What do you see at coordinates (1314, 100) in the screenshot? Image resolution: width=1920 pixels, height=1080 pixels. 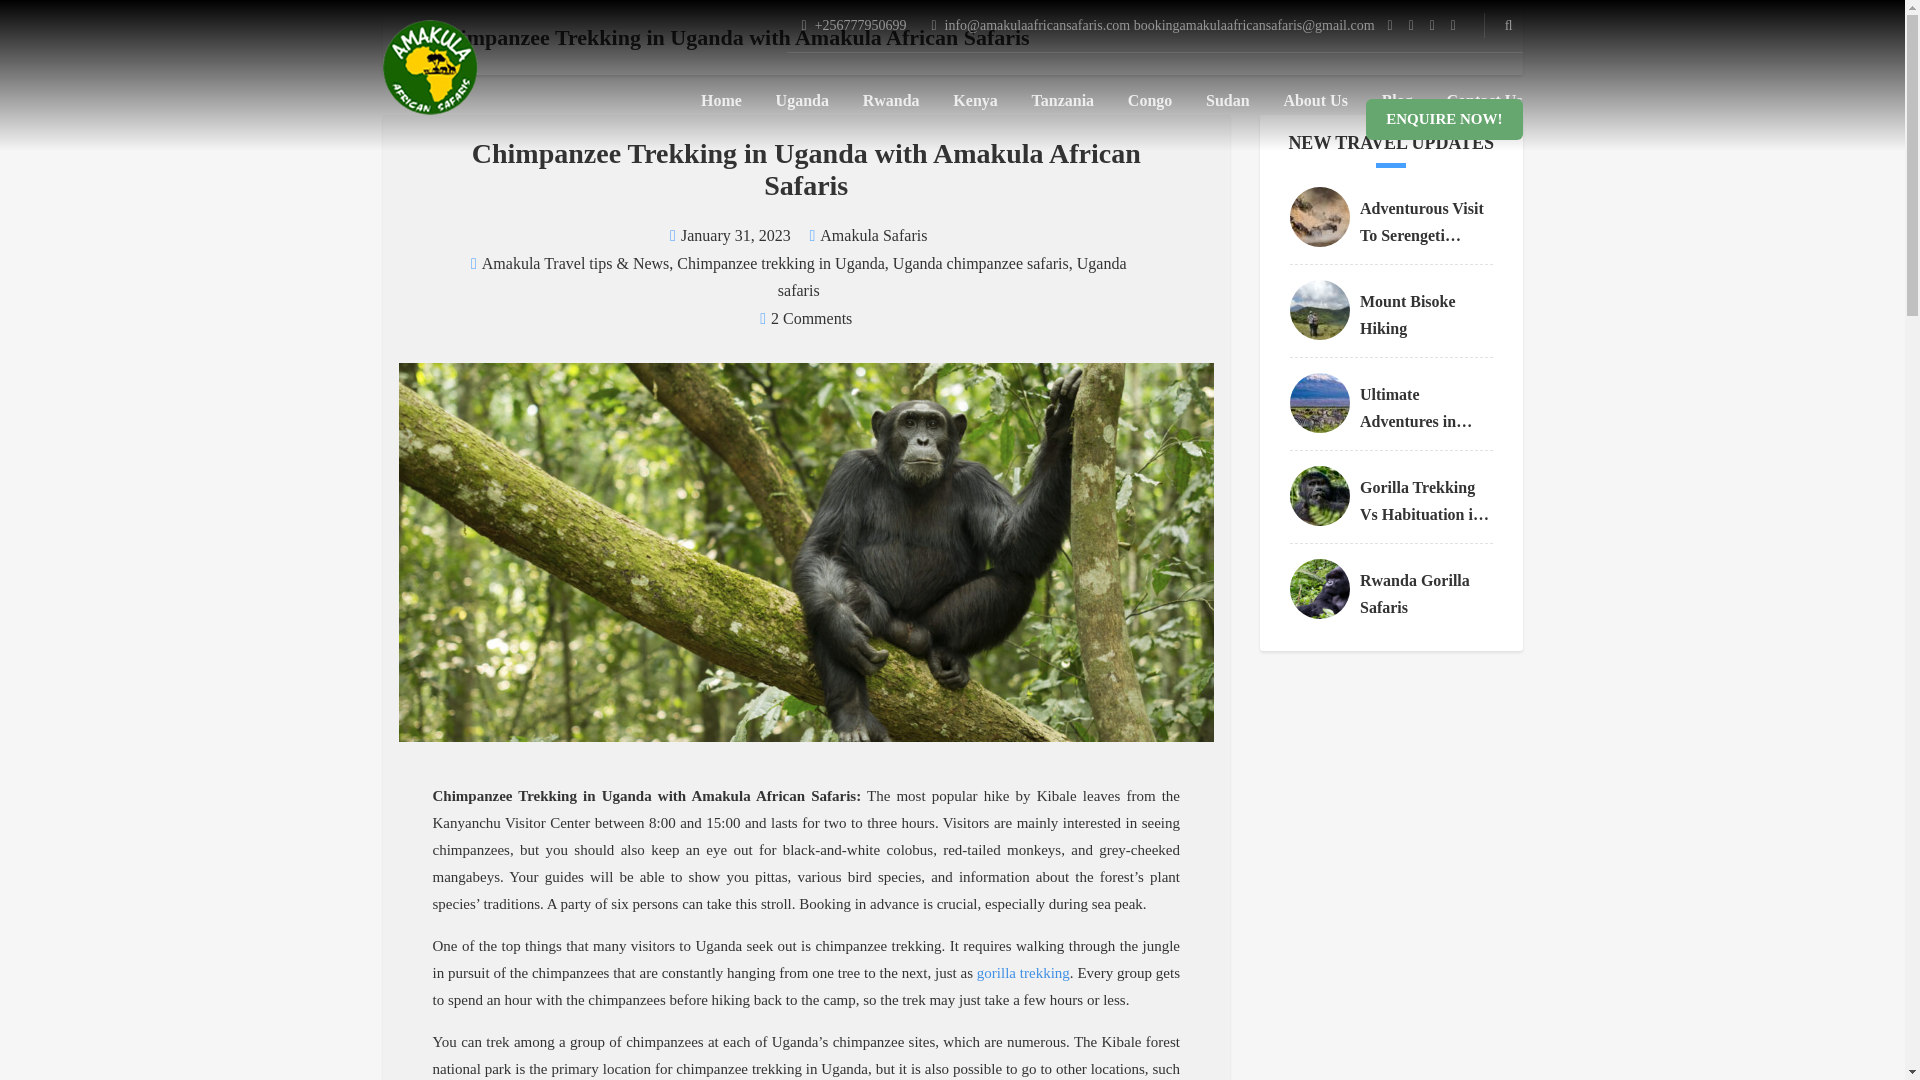 I see `About Us` at bounding box center [1314, 100].